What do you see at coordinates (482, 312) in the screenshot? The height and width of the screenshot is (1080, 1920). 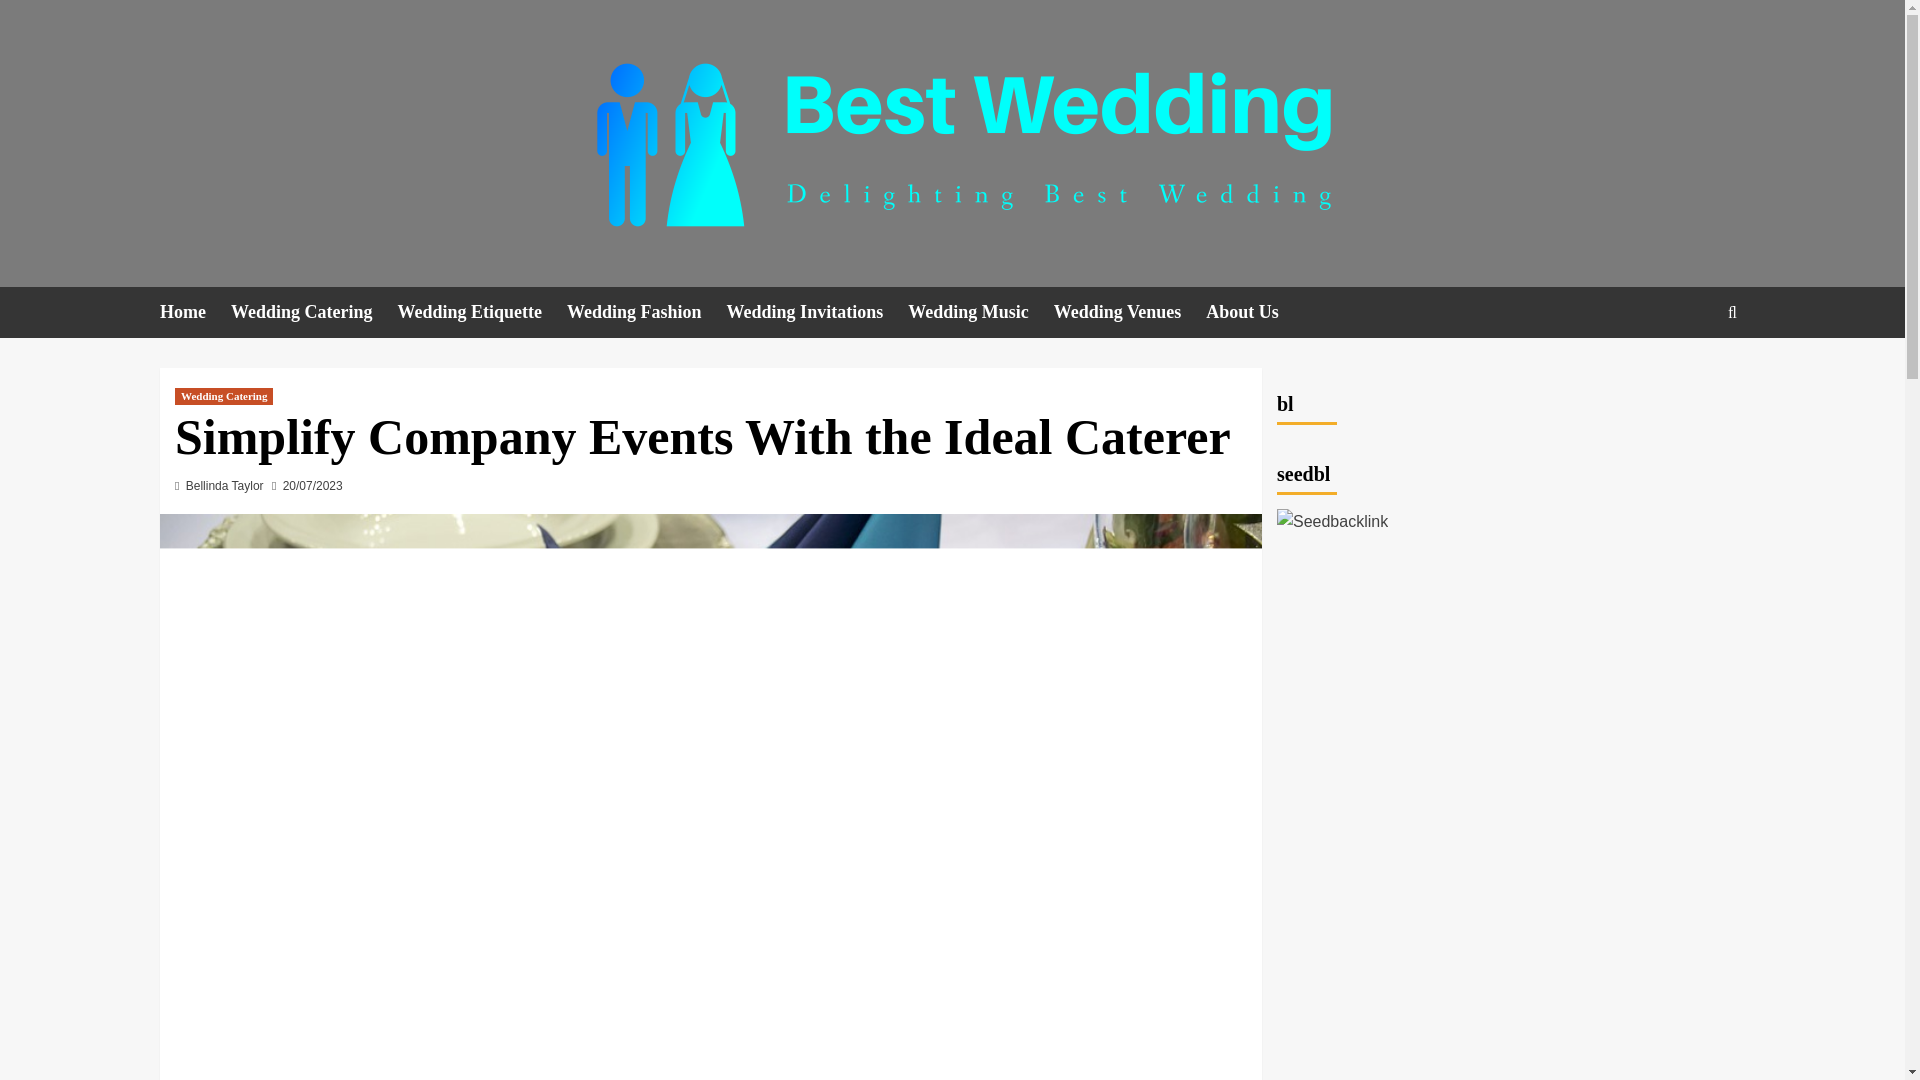 I see `Wedding Etiquette` at bounding box center [482, 312].